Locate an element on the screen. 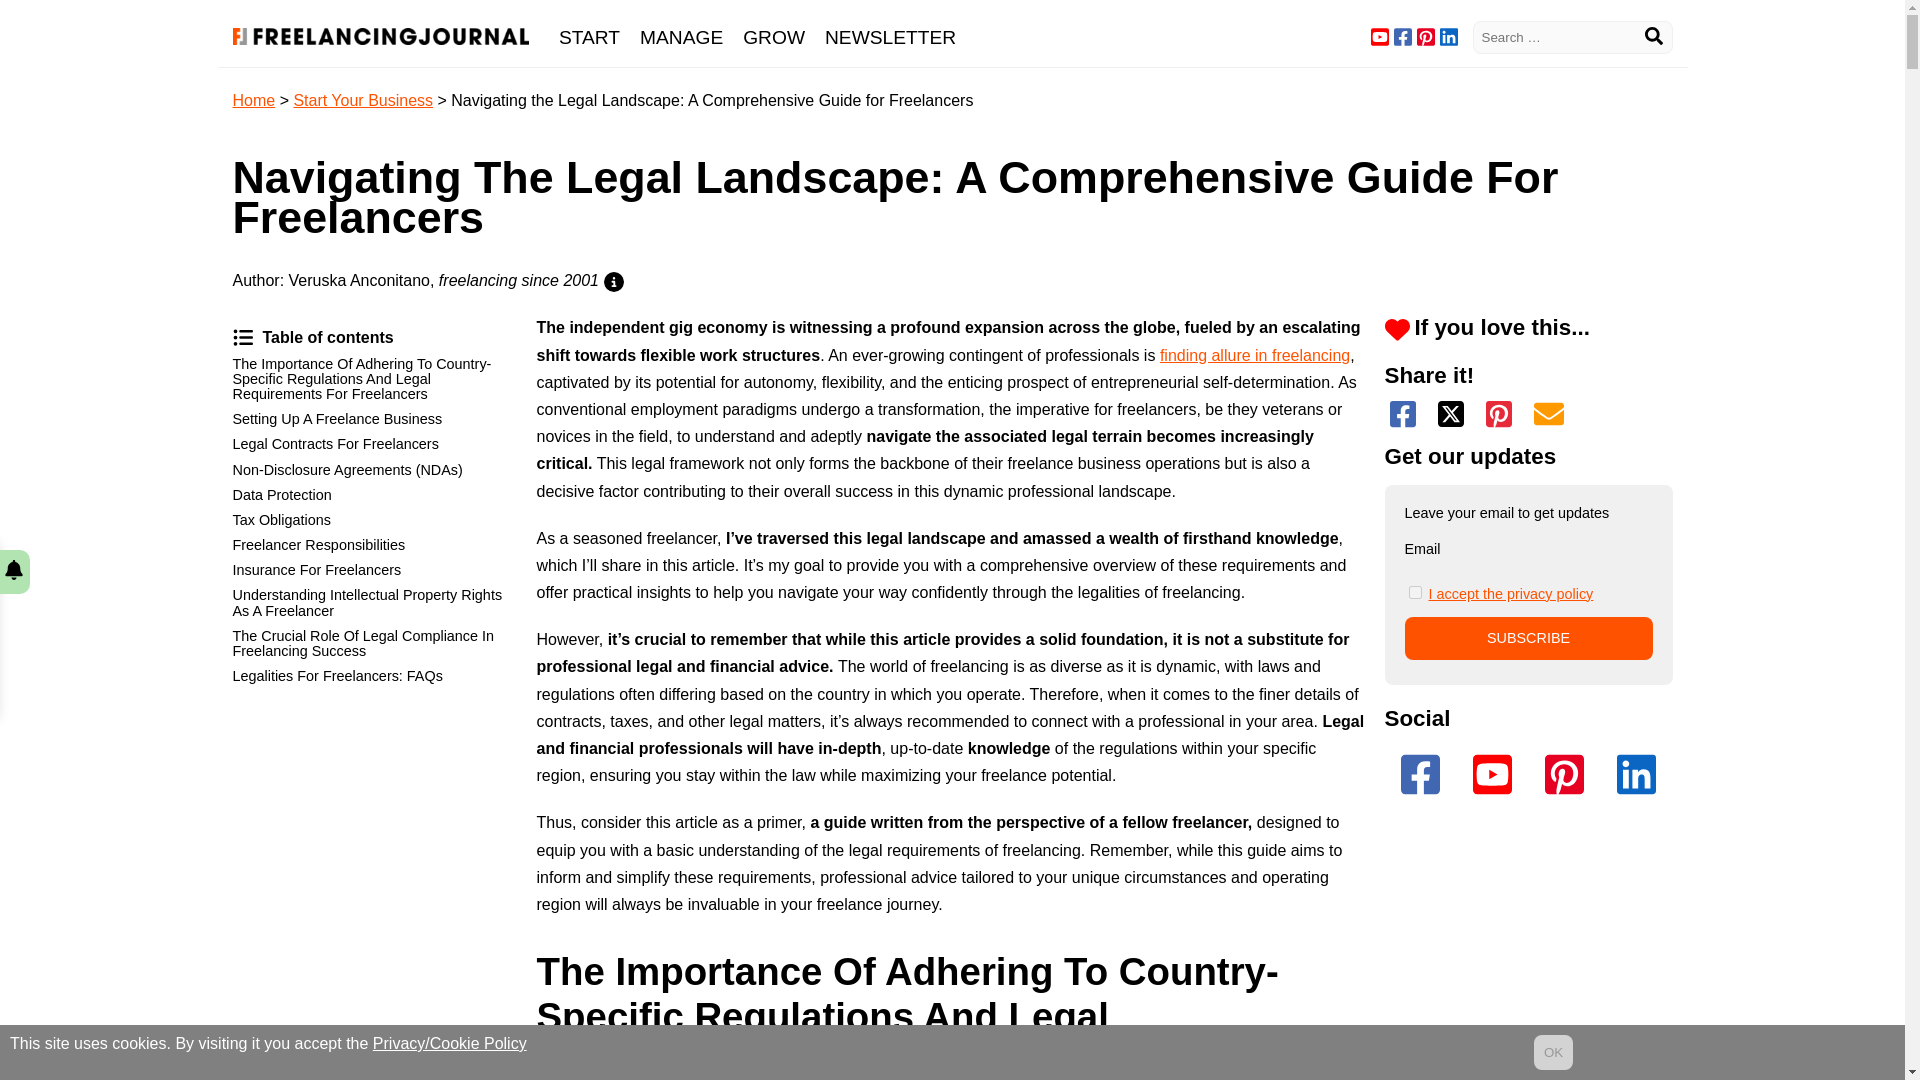 This screenshot has height=1080, width=1920. Youtube is located at coordinates (1379, 37).